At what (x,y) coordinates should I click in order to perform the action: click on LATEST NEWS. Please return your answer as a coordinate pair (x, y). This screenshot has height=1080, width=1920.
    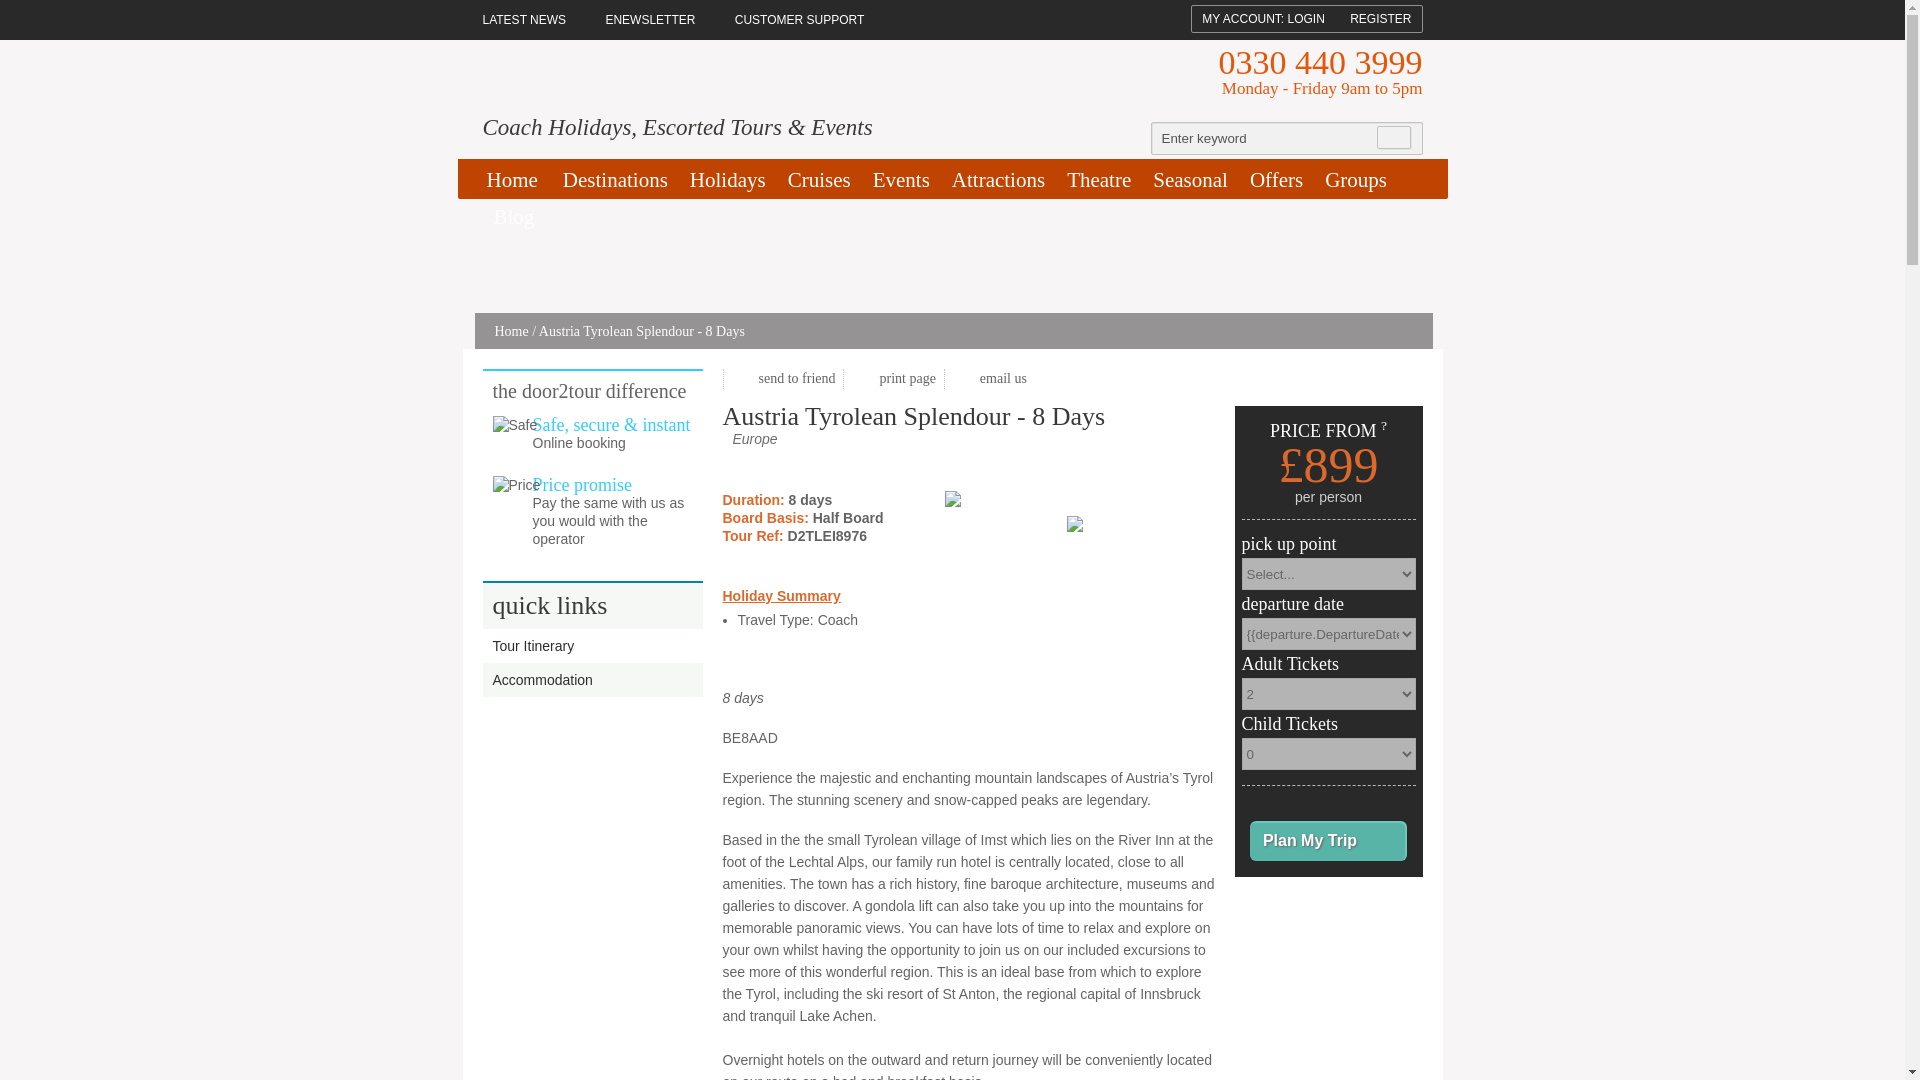
    Looking at the image, I should click on (532, 20).